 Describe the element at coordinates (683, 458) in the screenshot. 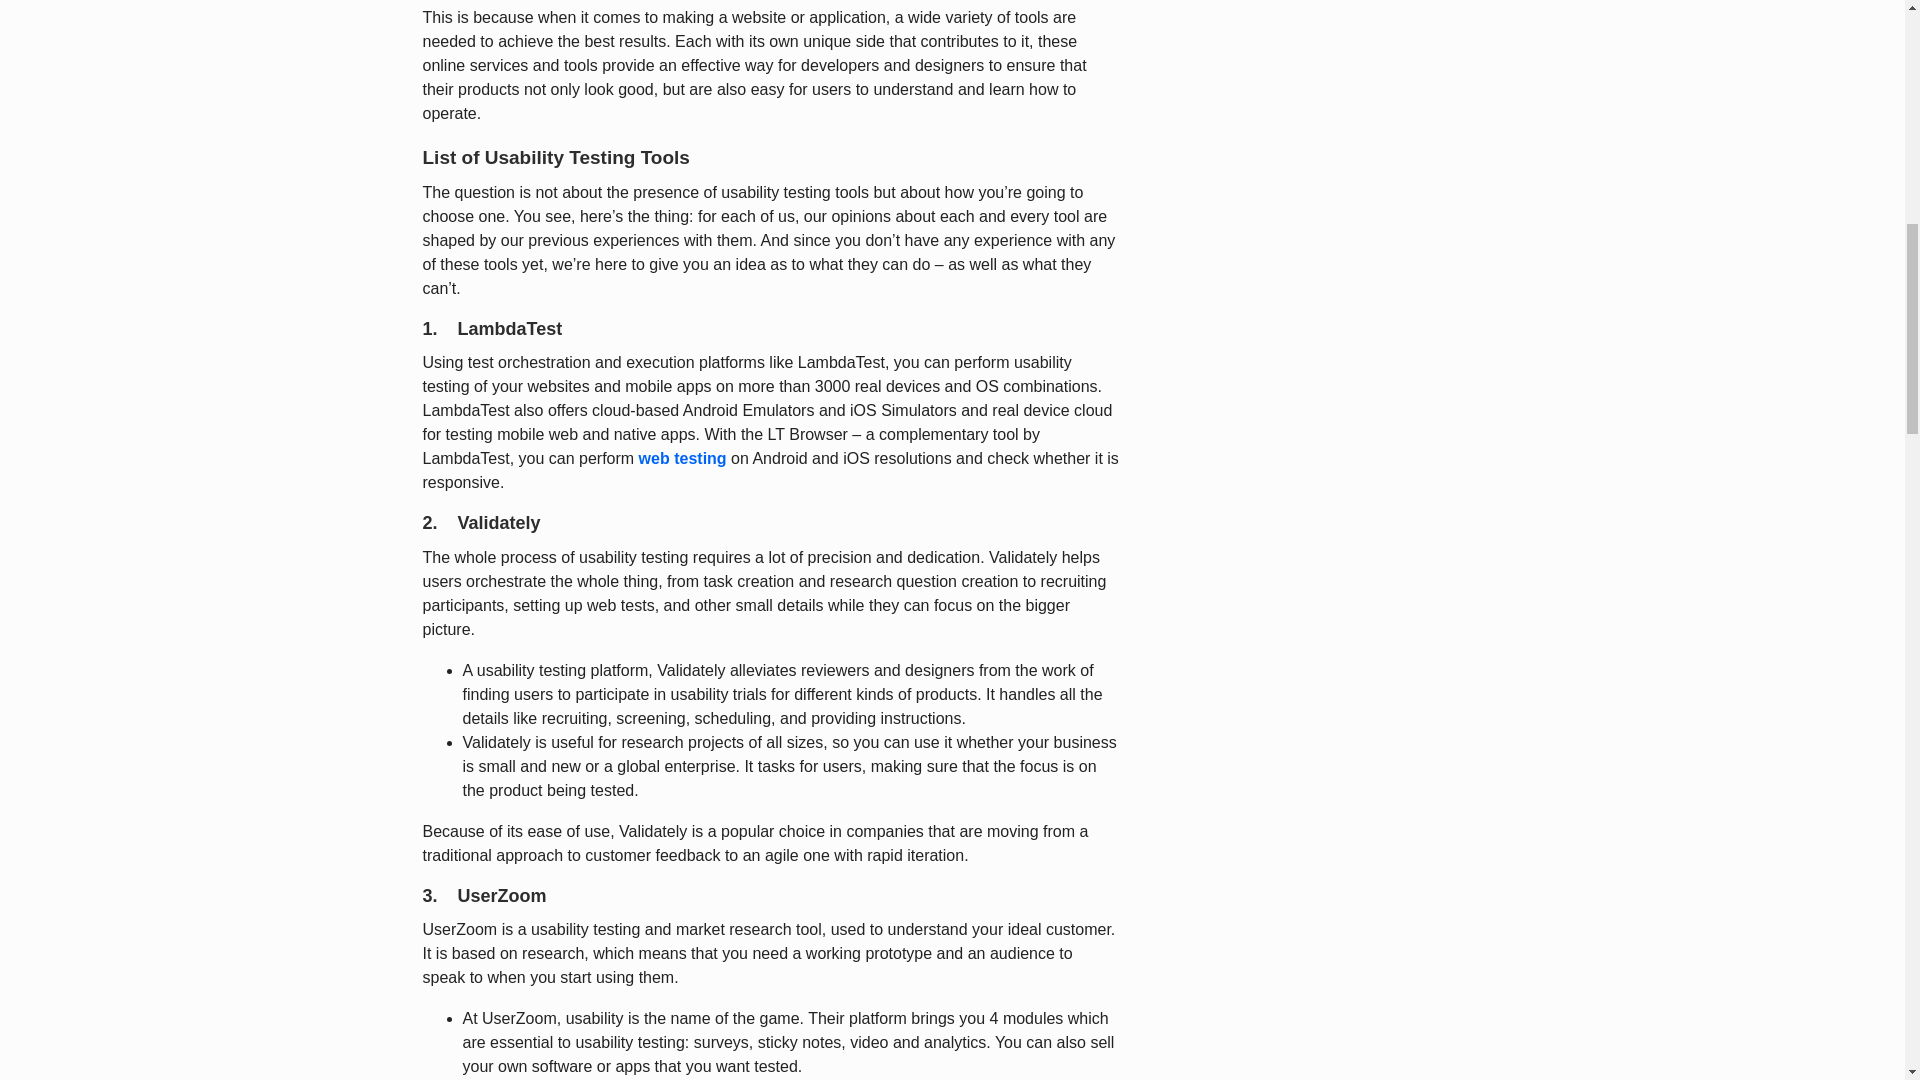

I see `web testing` at that location.